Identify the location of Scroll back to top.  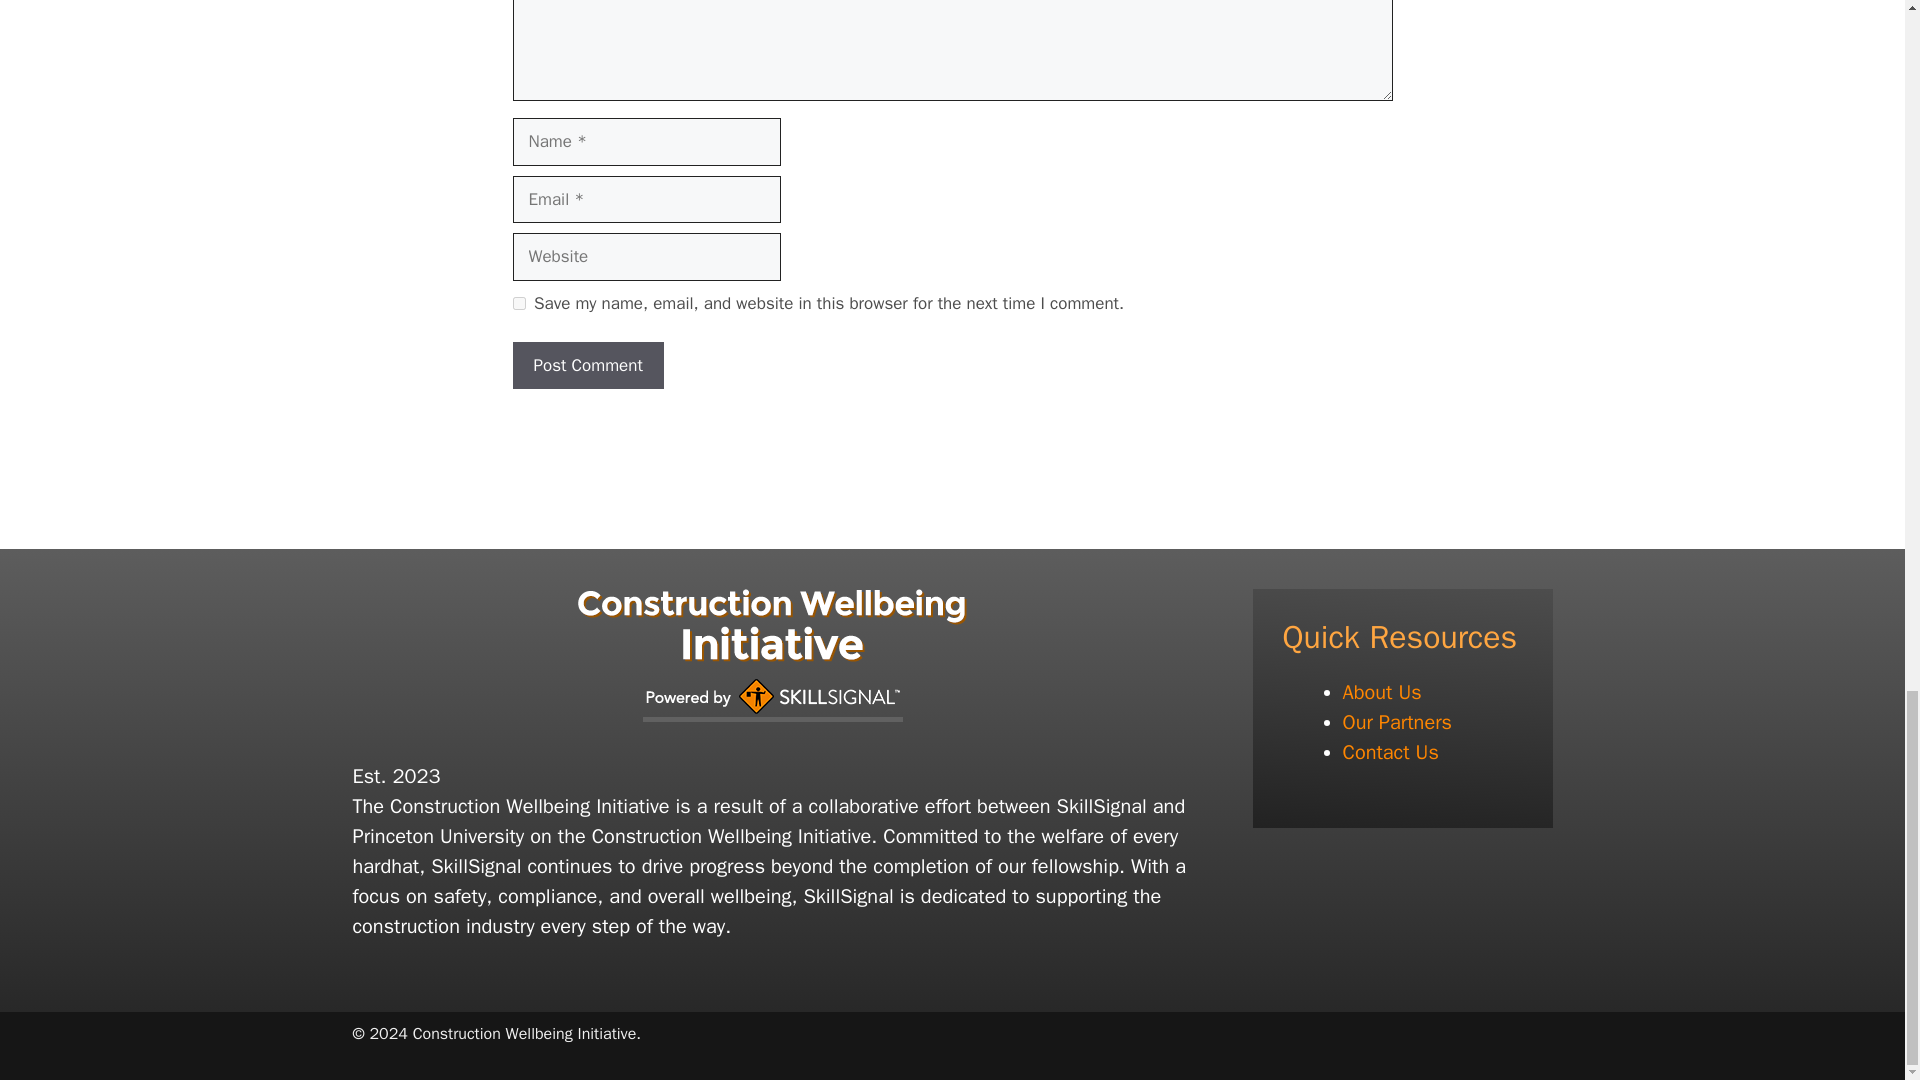
(1855, 80).